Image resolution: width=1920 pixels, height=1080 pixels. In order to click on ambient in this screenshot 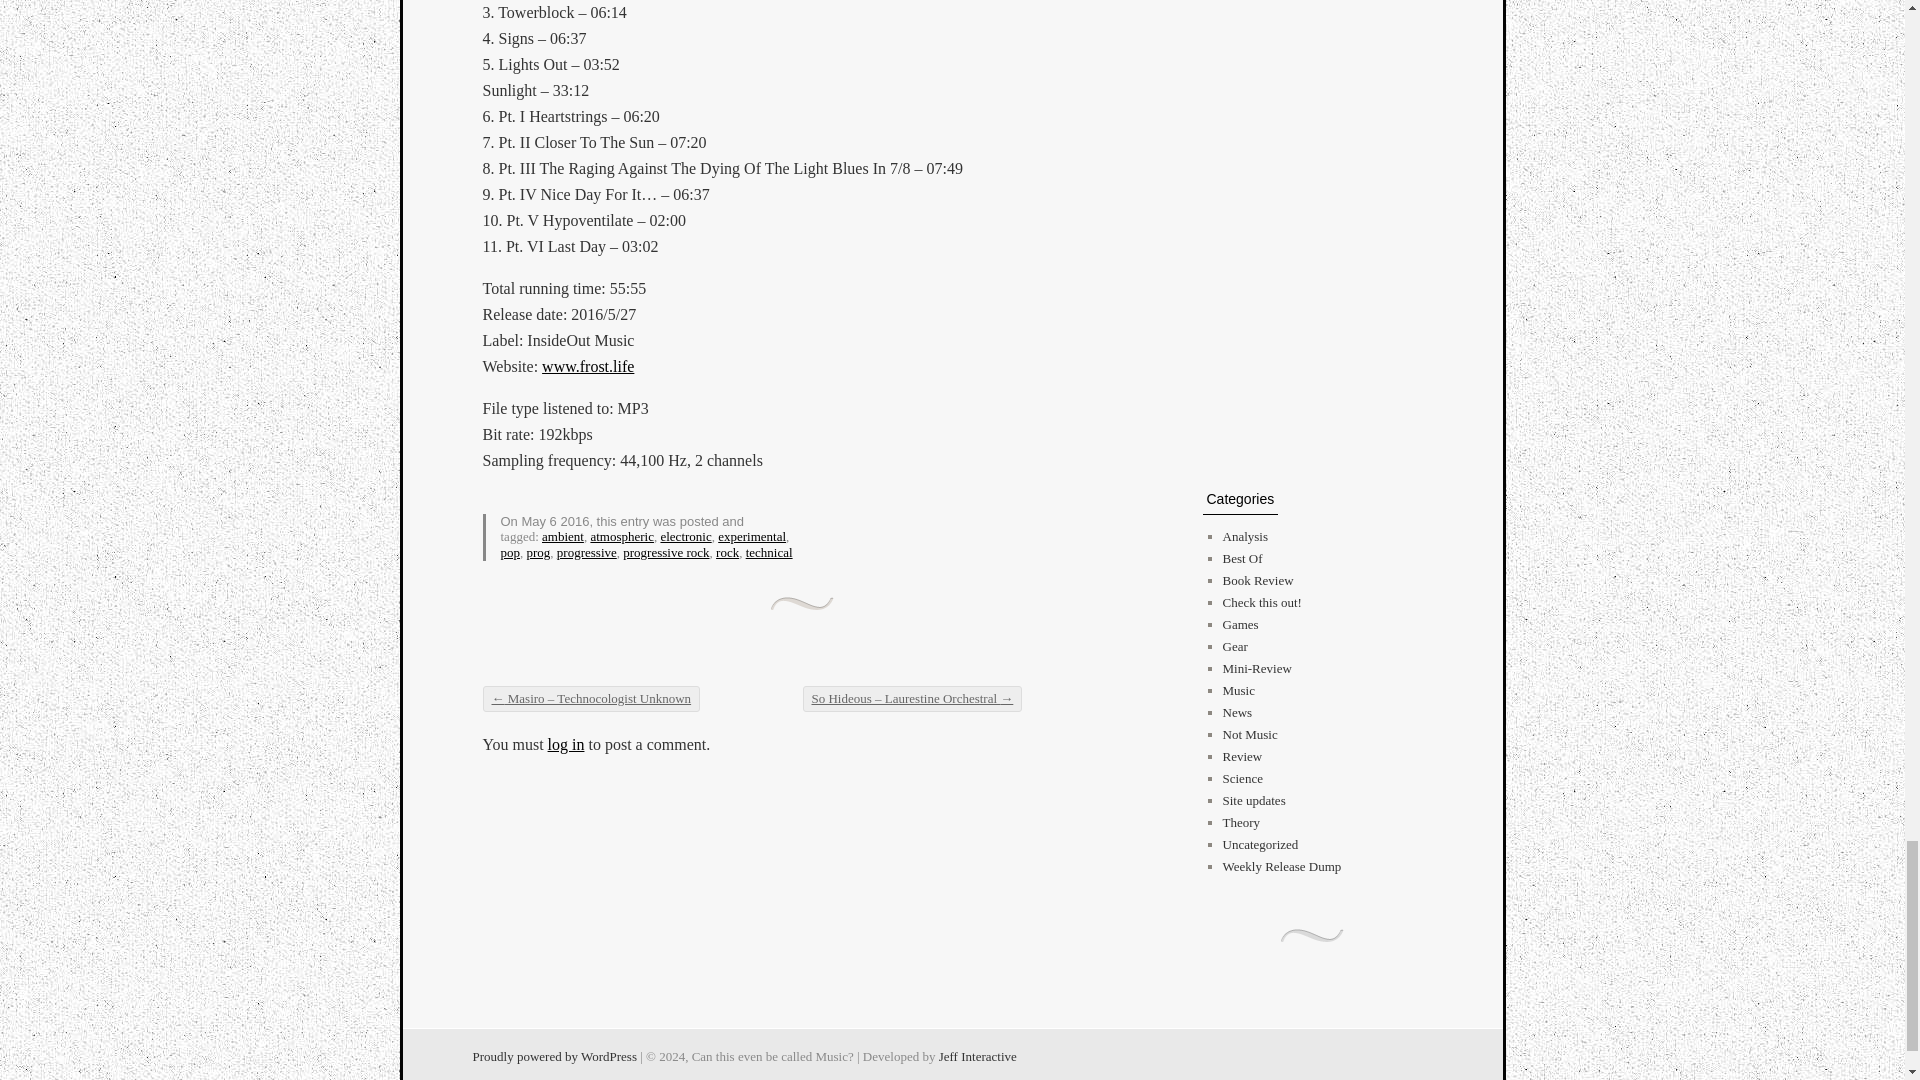, I will do `click(562, 536)`.